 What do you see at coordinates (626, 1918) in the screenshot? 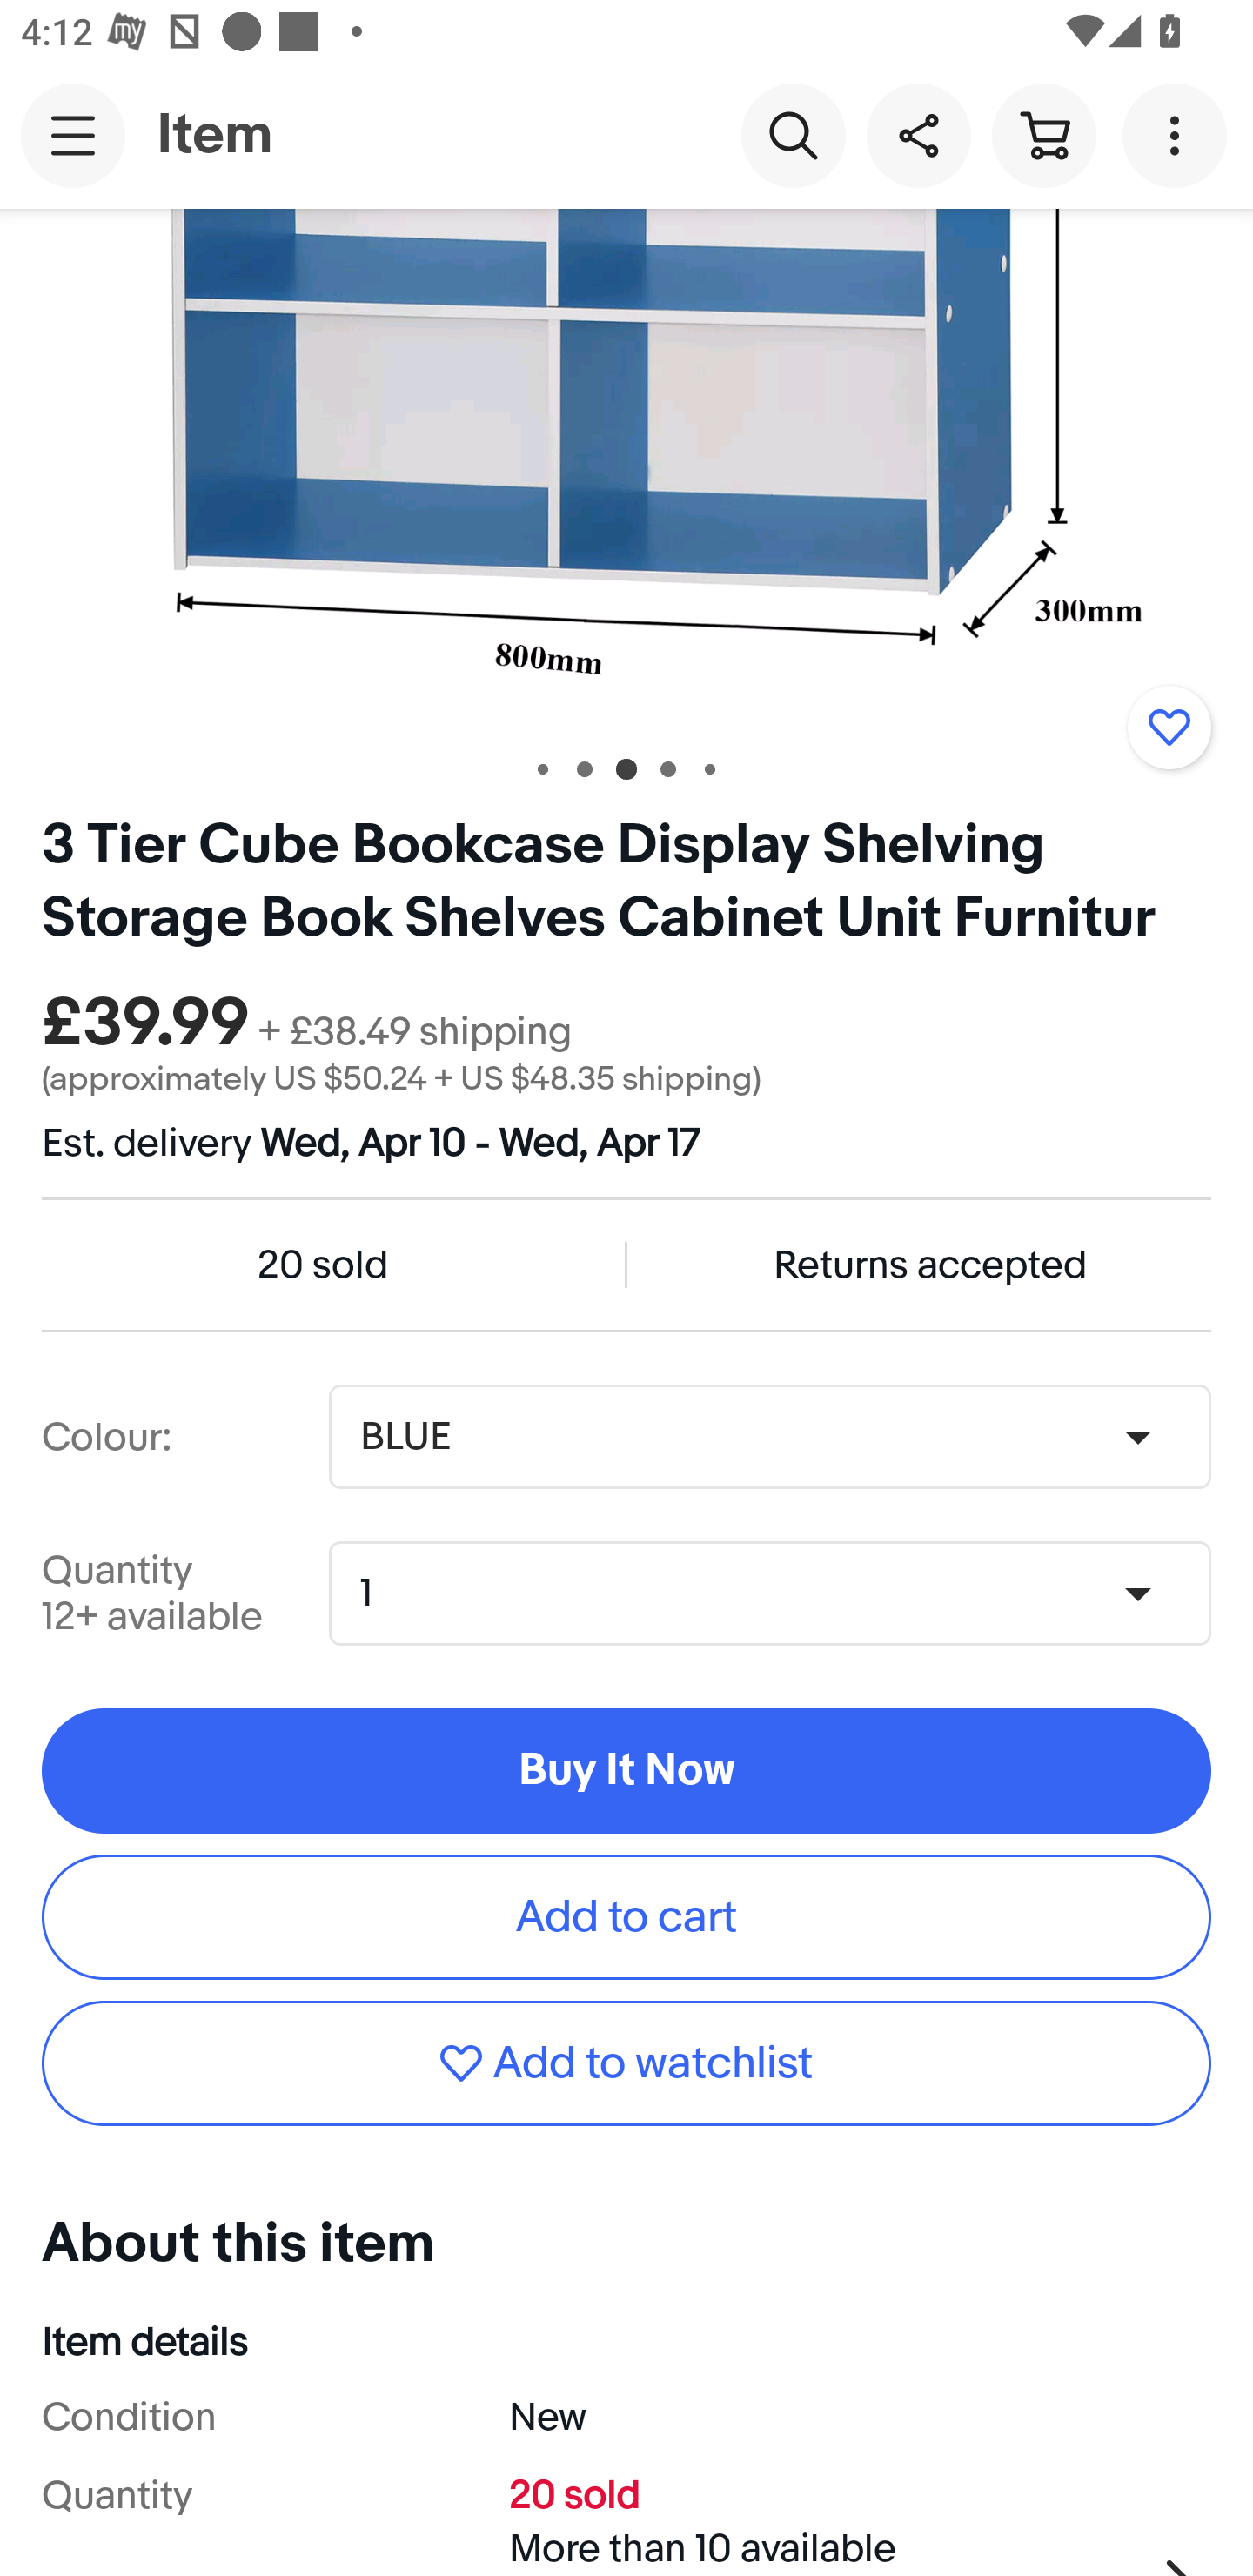
I see `Add to cart` at bounding box center [626, 1918].